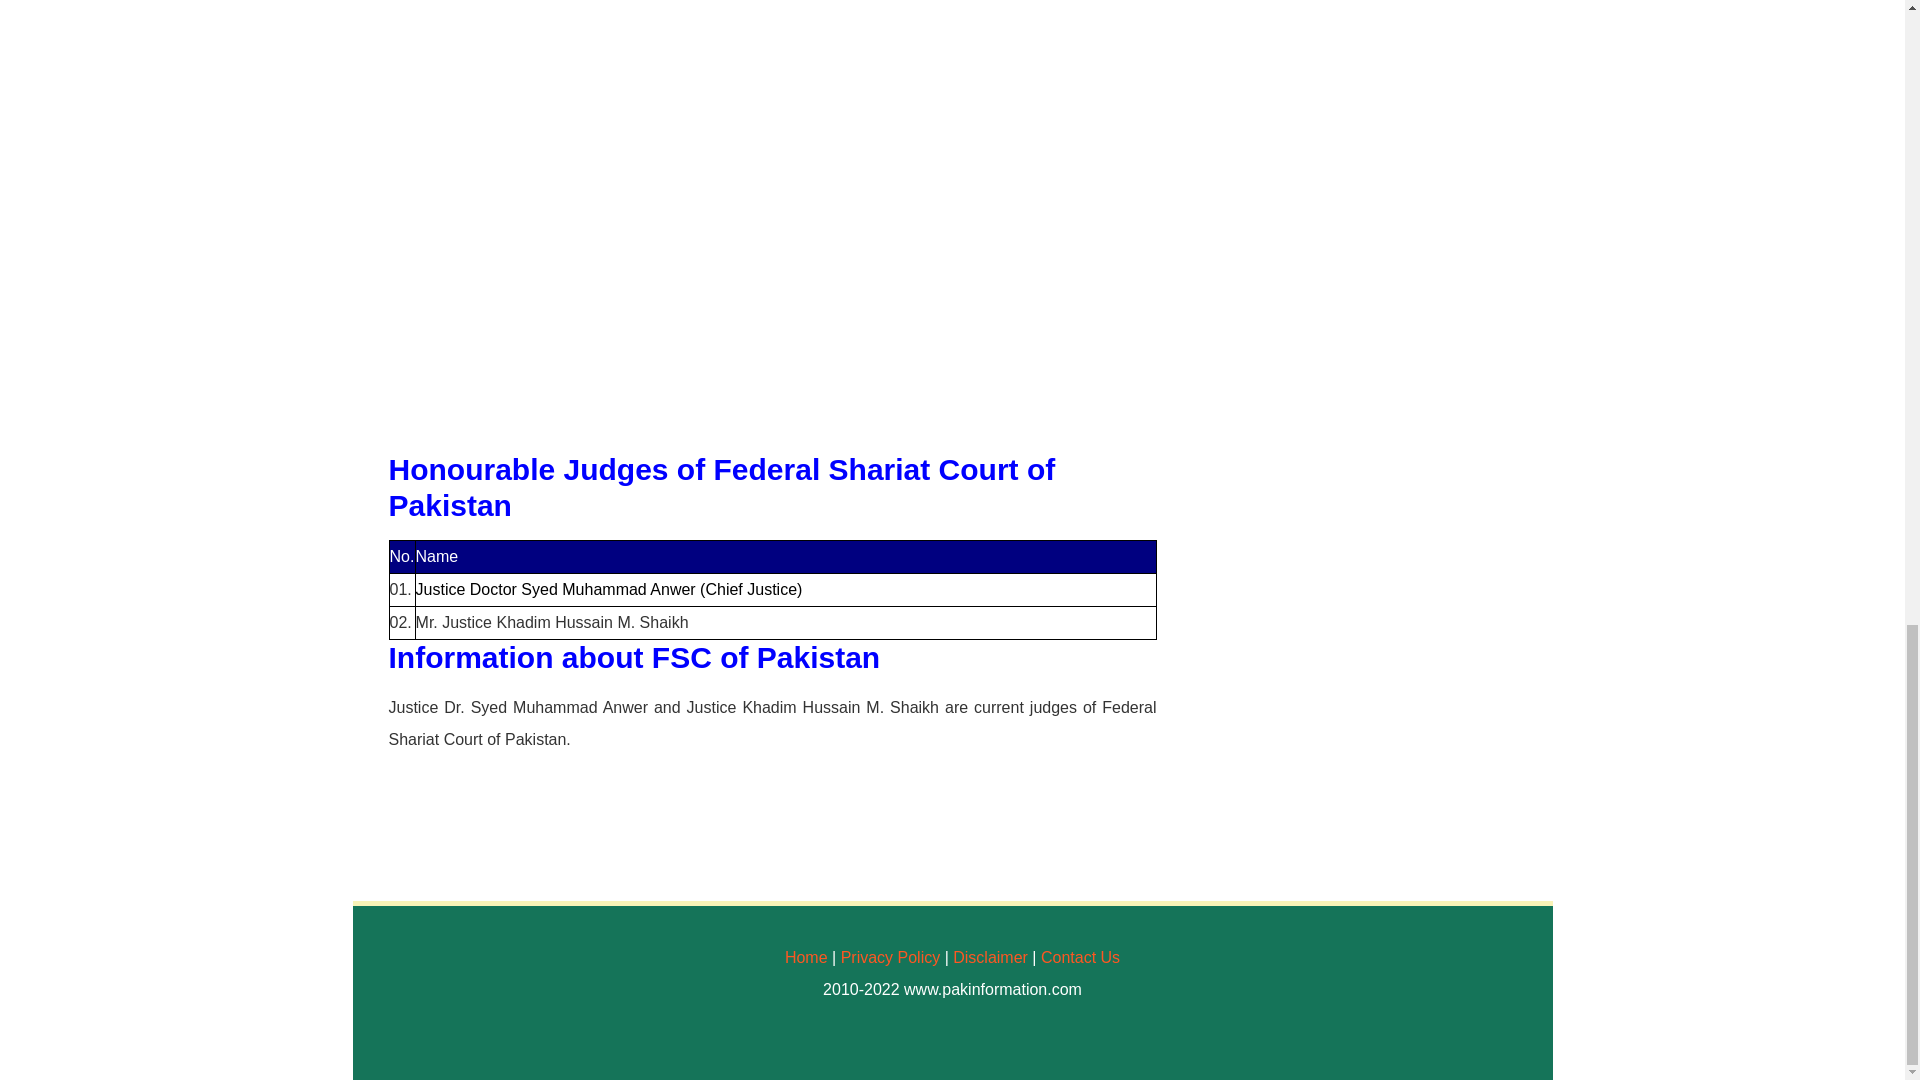  I want to click on Contact Us, so click(1080, 957).